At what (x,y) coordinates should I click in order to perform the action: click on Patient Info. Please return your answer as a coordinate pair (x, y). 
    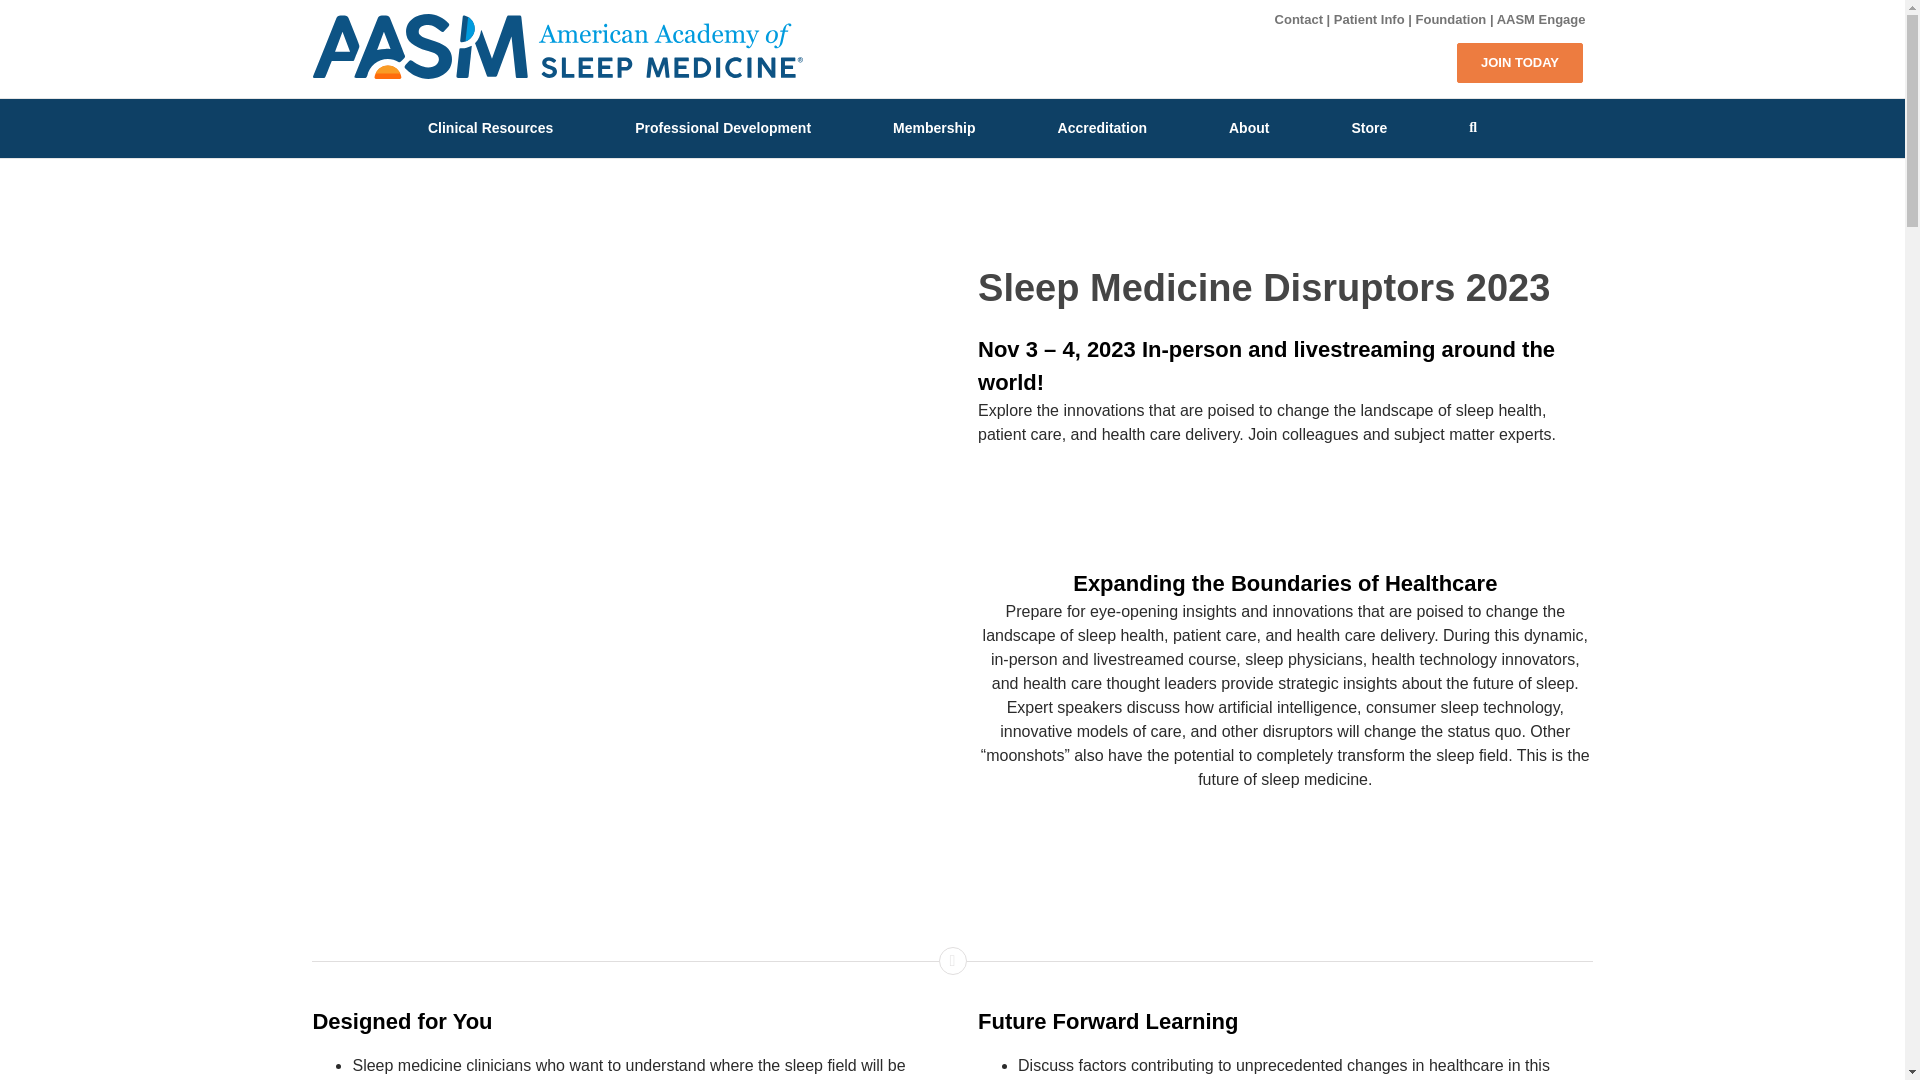
    Looking at the image, I should click on (1370, 19).